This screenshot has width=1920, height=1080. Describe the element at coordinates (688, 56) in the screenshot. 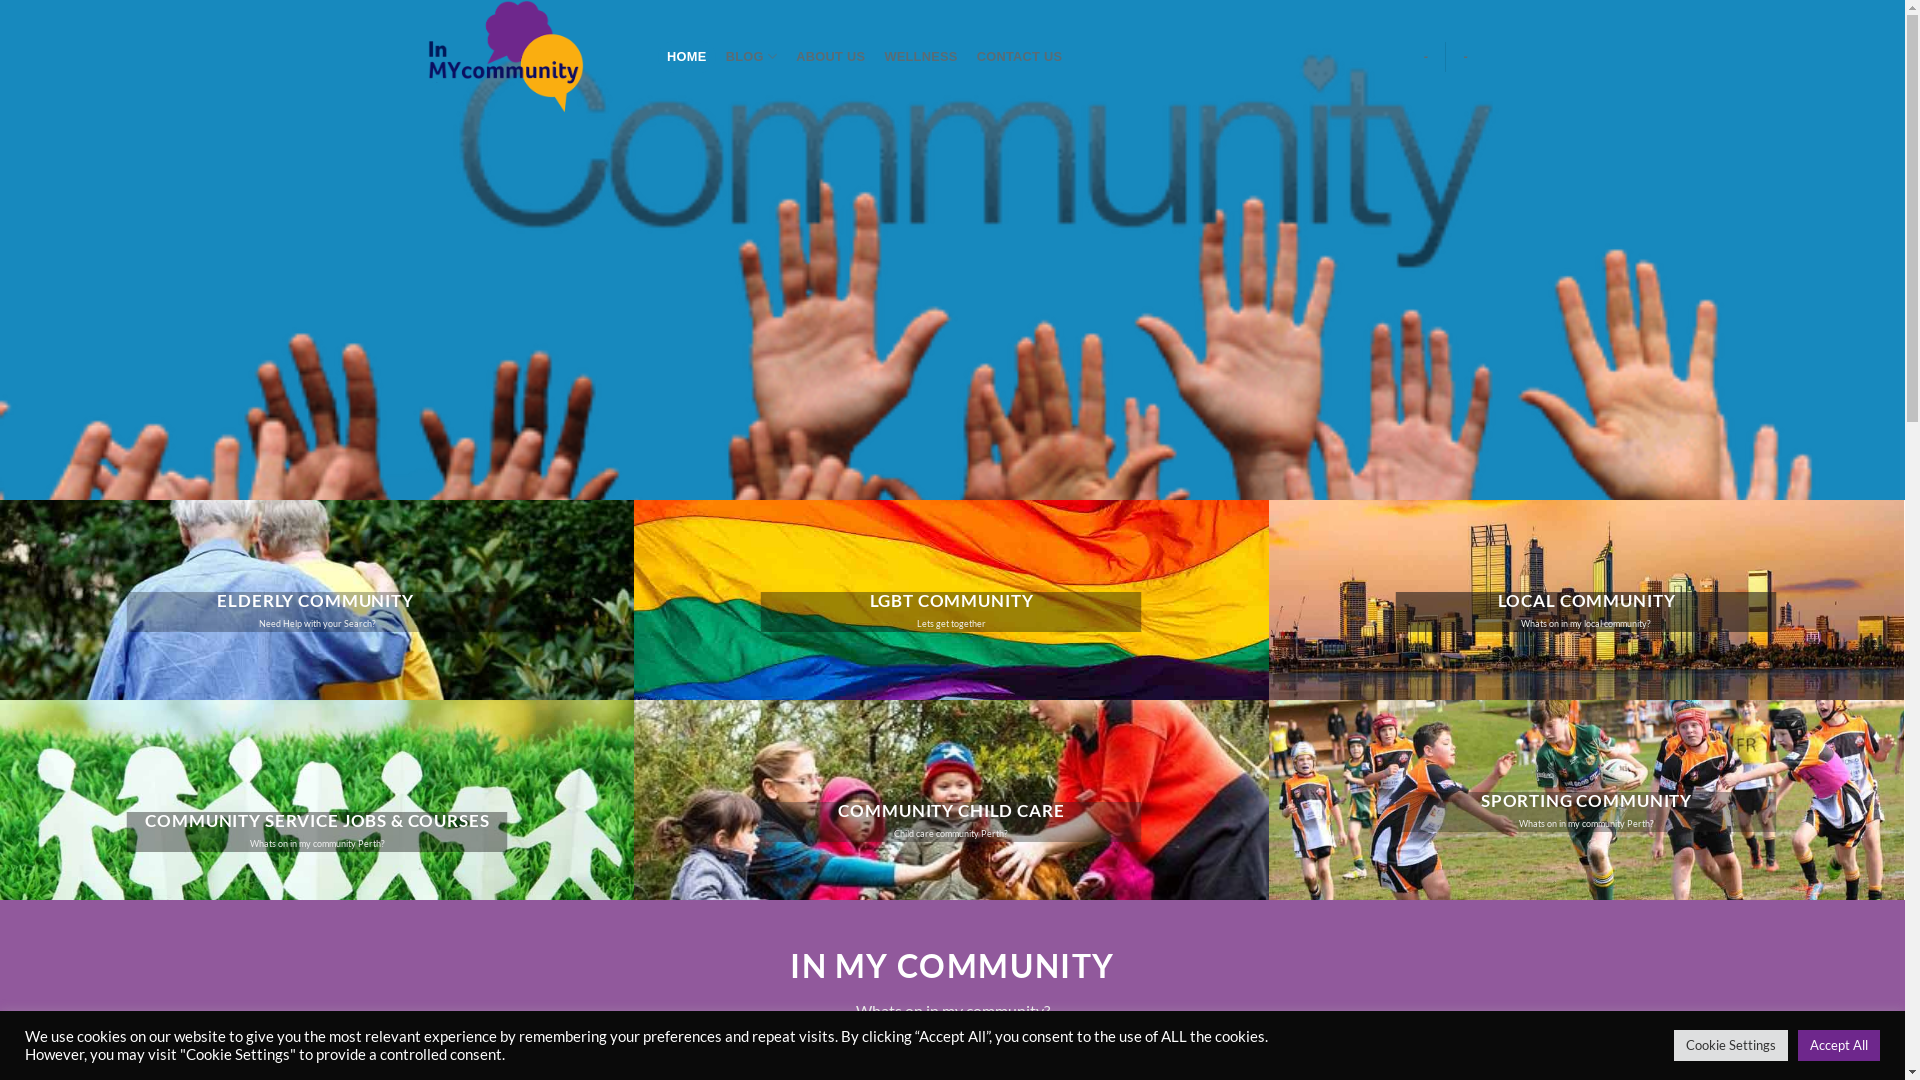

I see `HOME` at that location.